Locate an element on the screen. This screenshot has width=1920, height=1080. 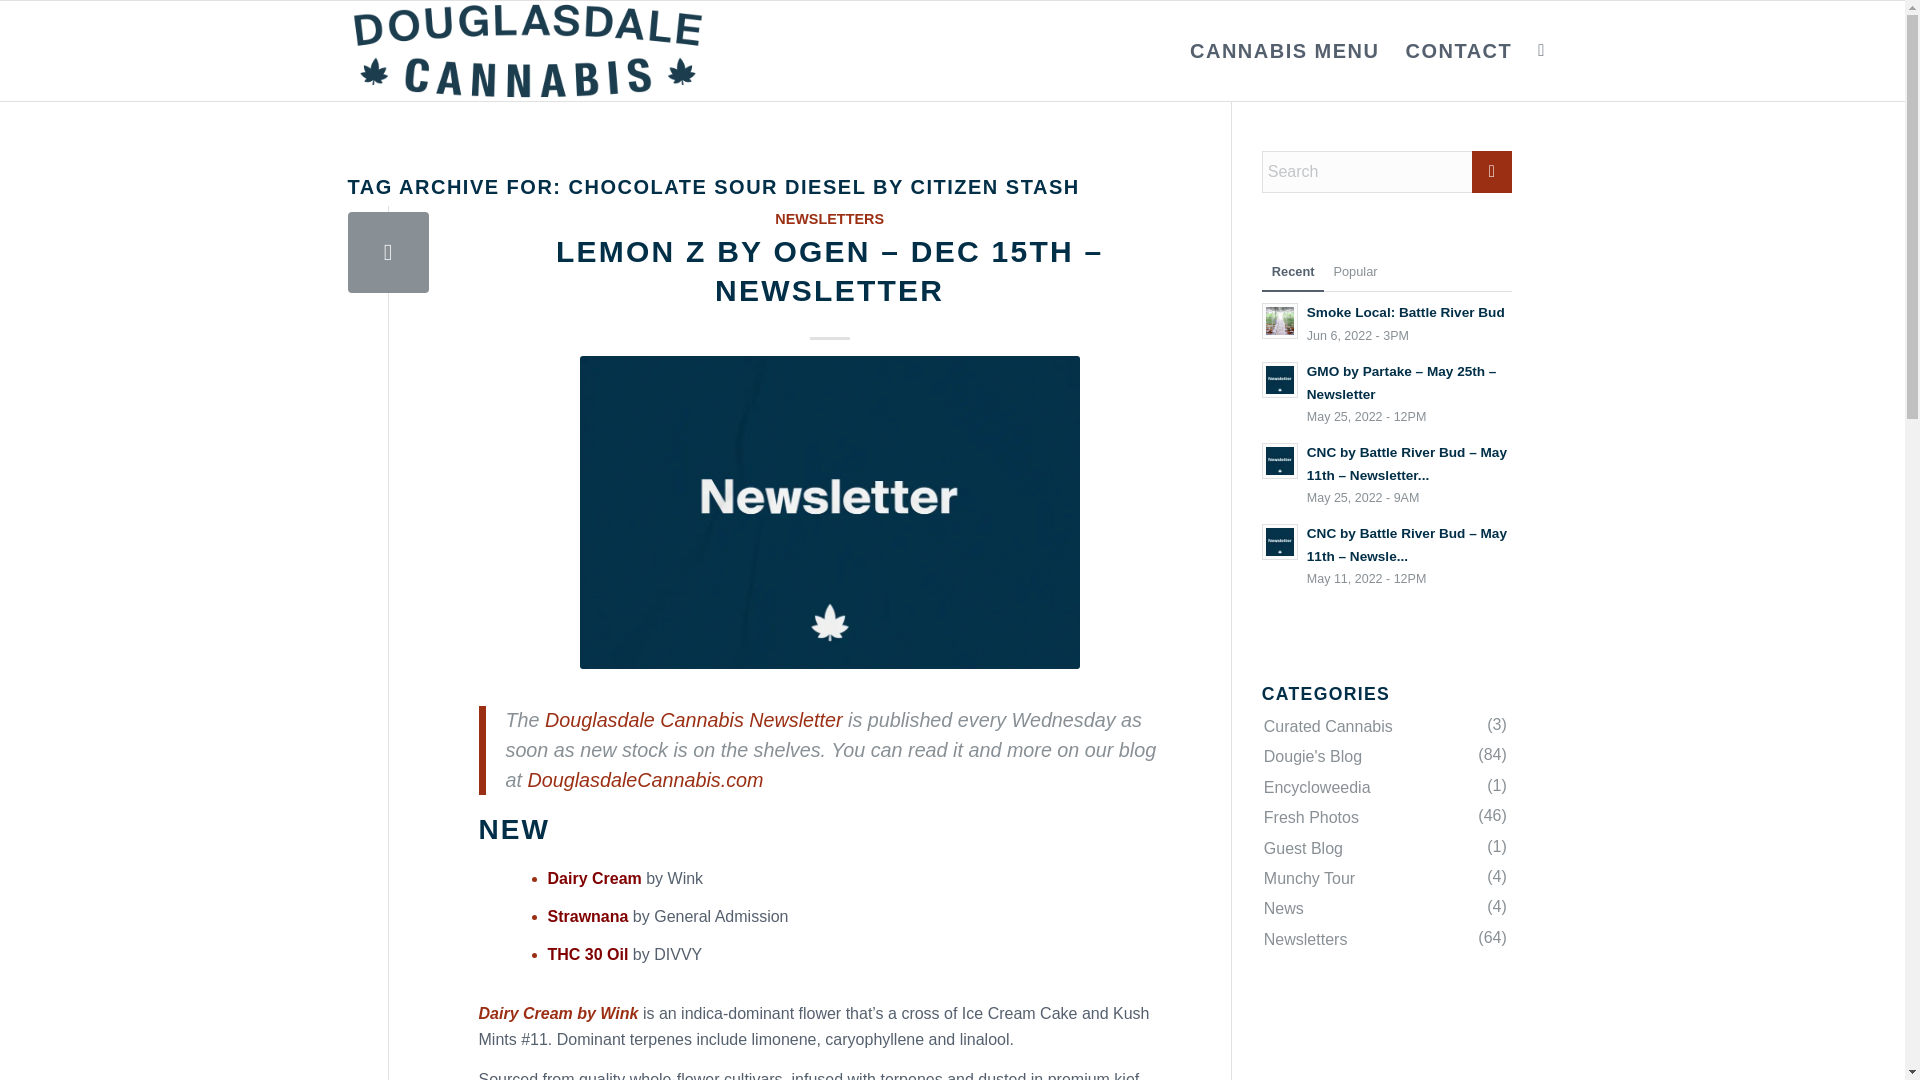
Smoke Local: Battle River Bud is located at coordinates (1406, 312).